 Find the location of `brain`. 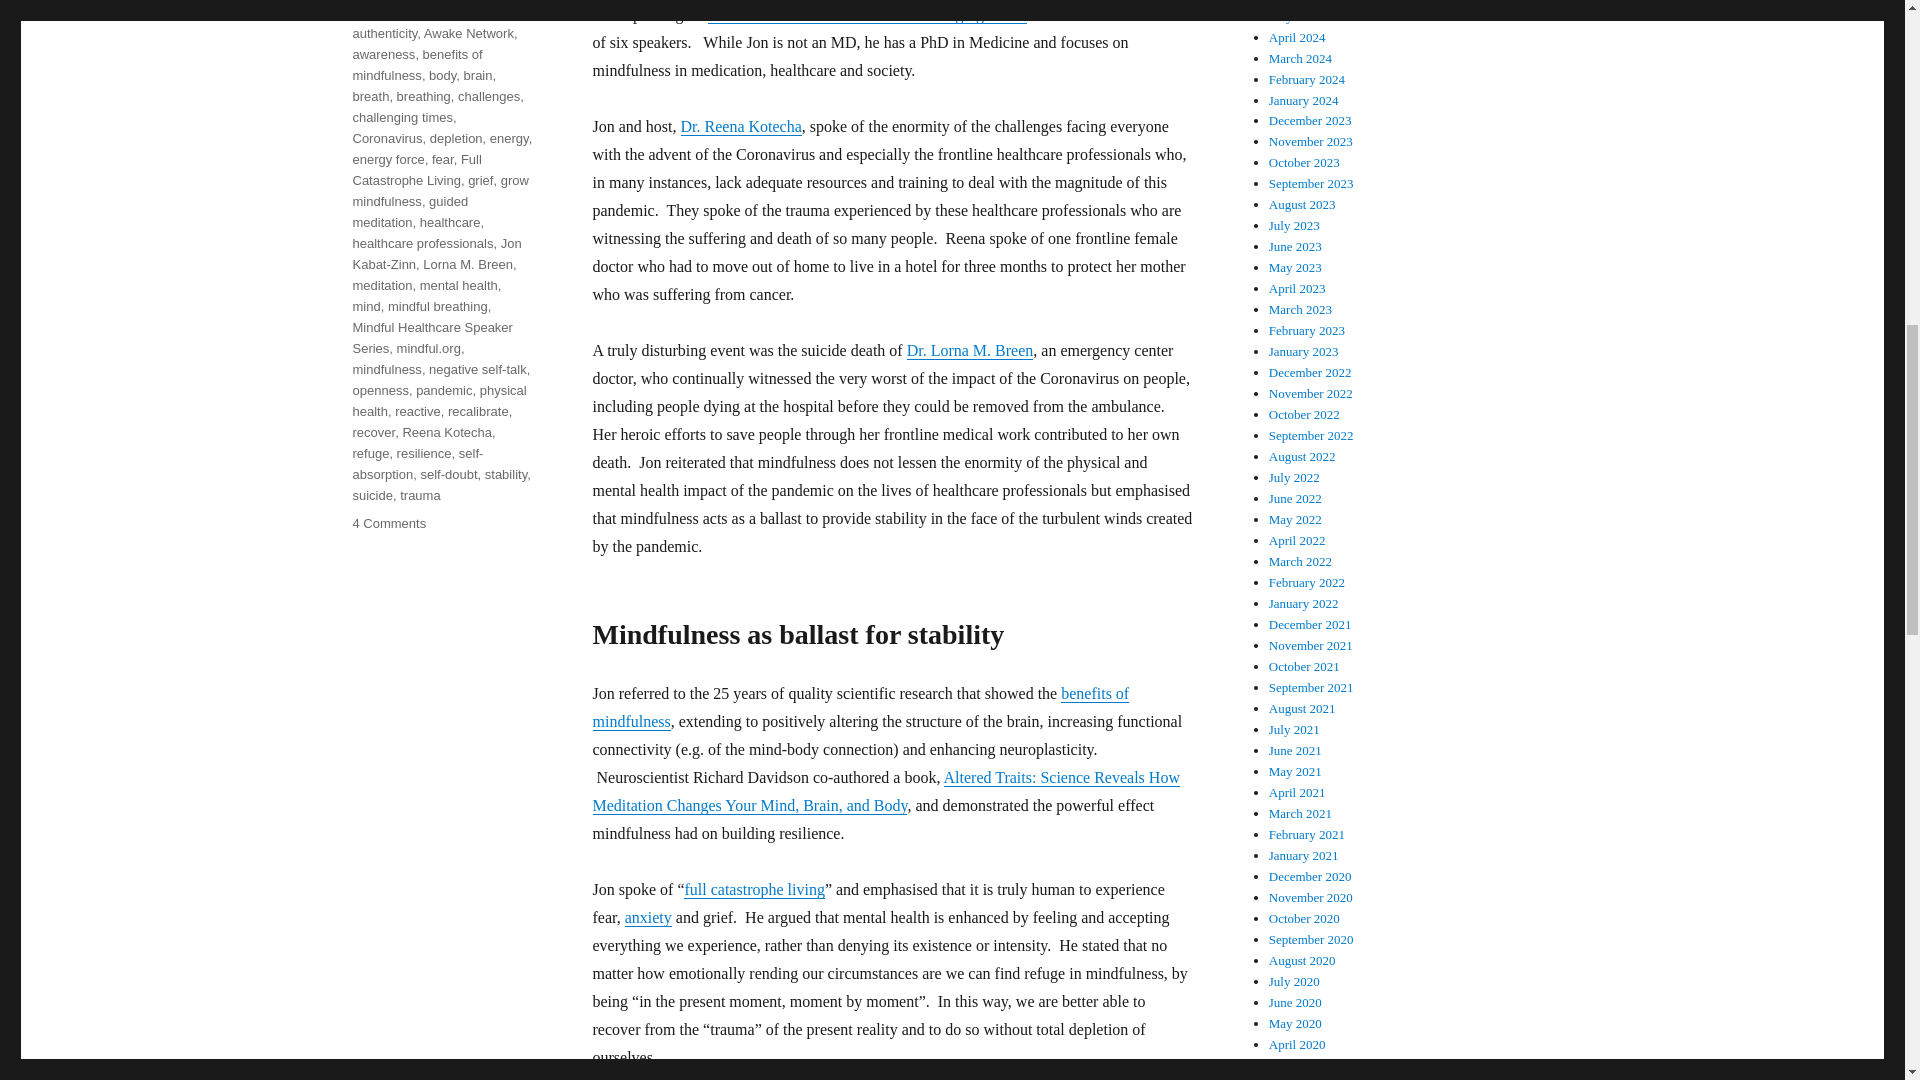

brain is located at coordinates (478, 76).